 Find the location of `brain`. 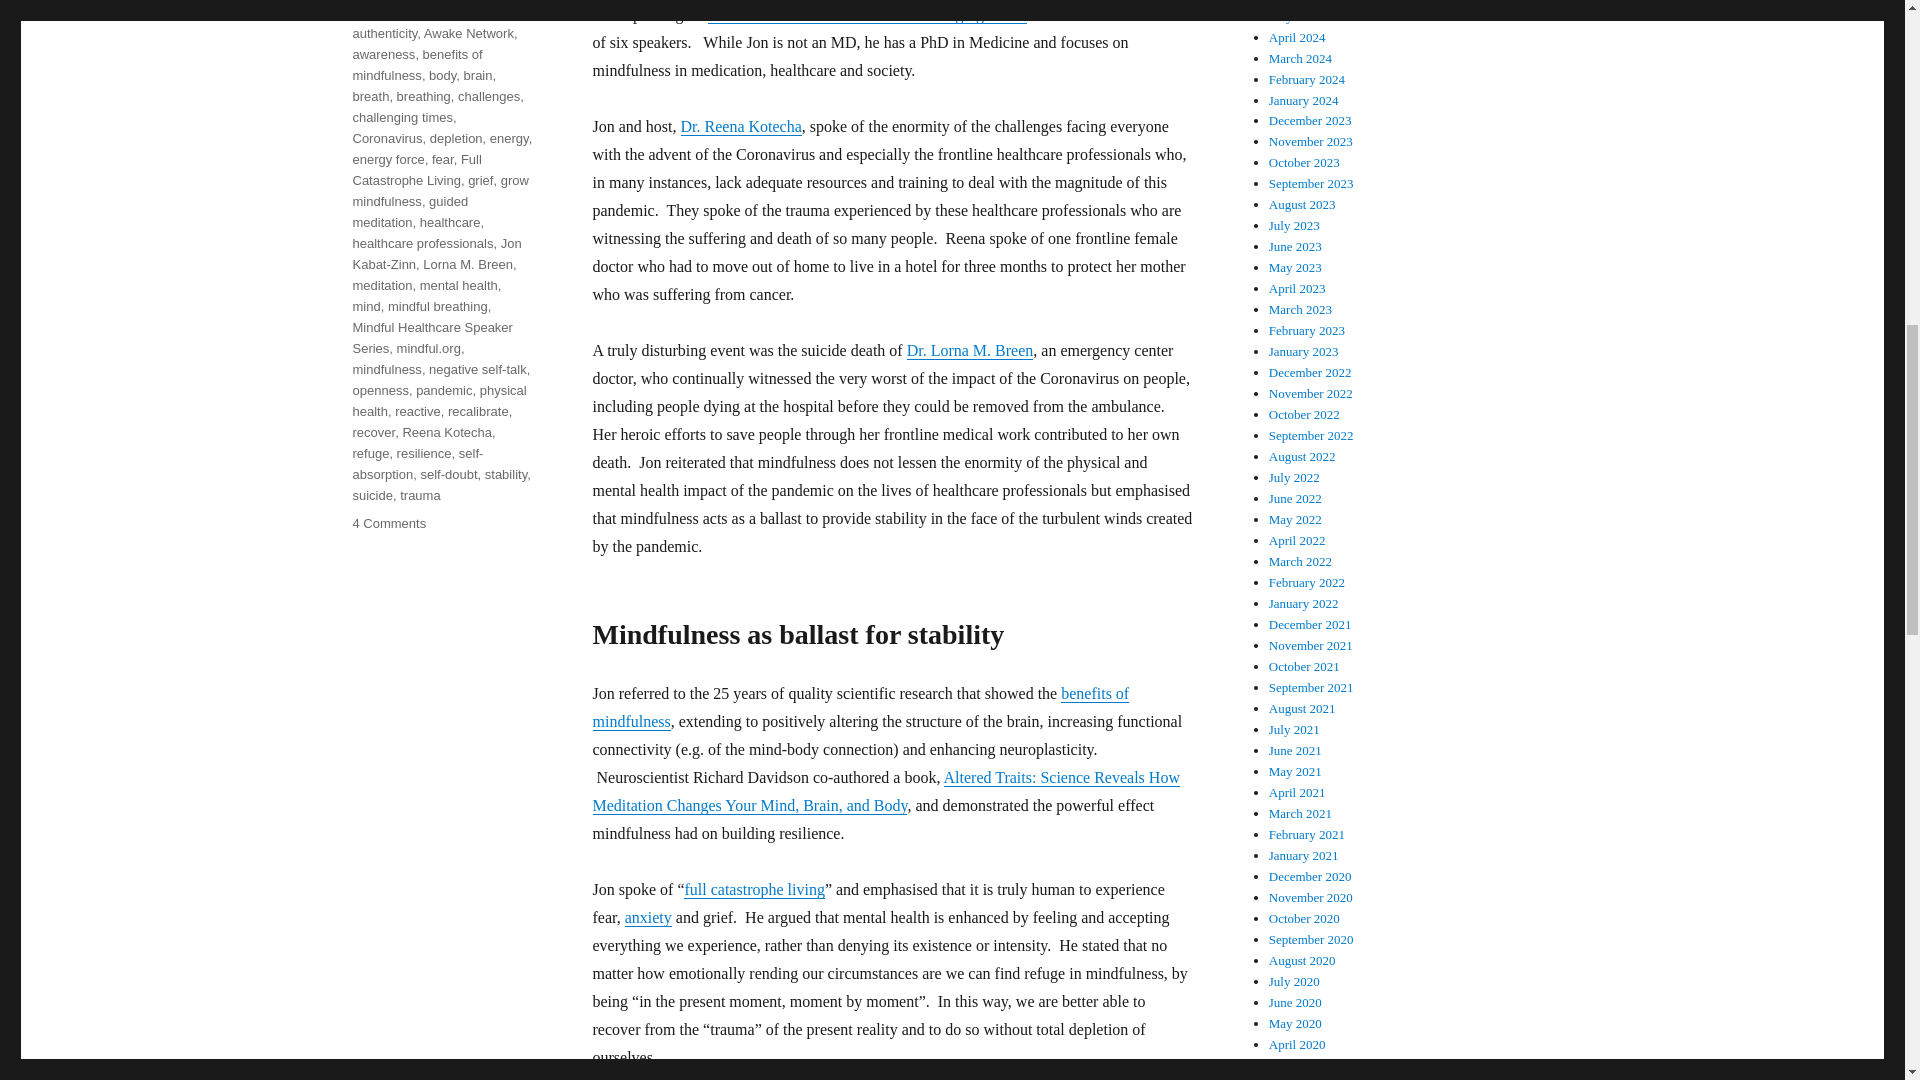

brain is located at coordinates (478, 76).